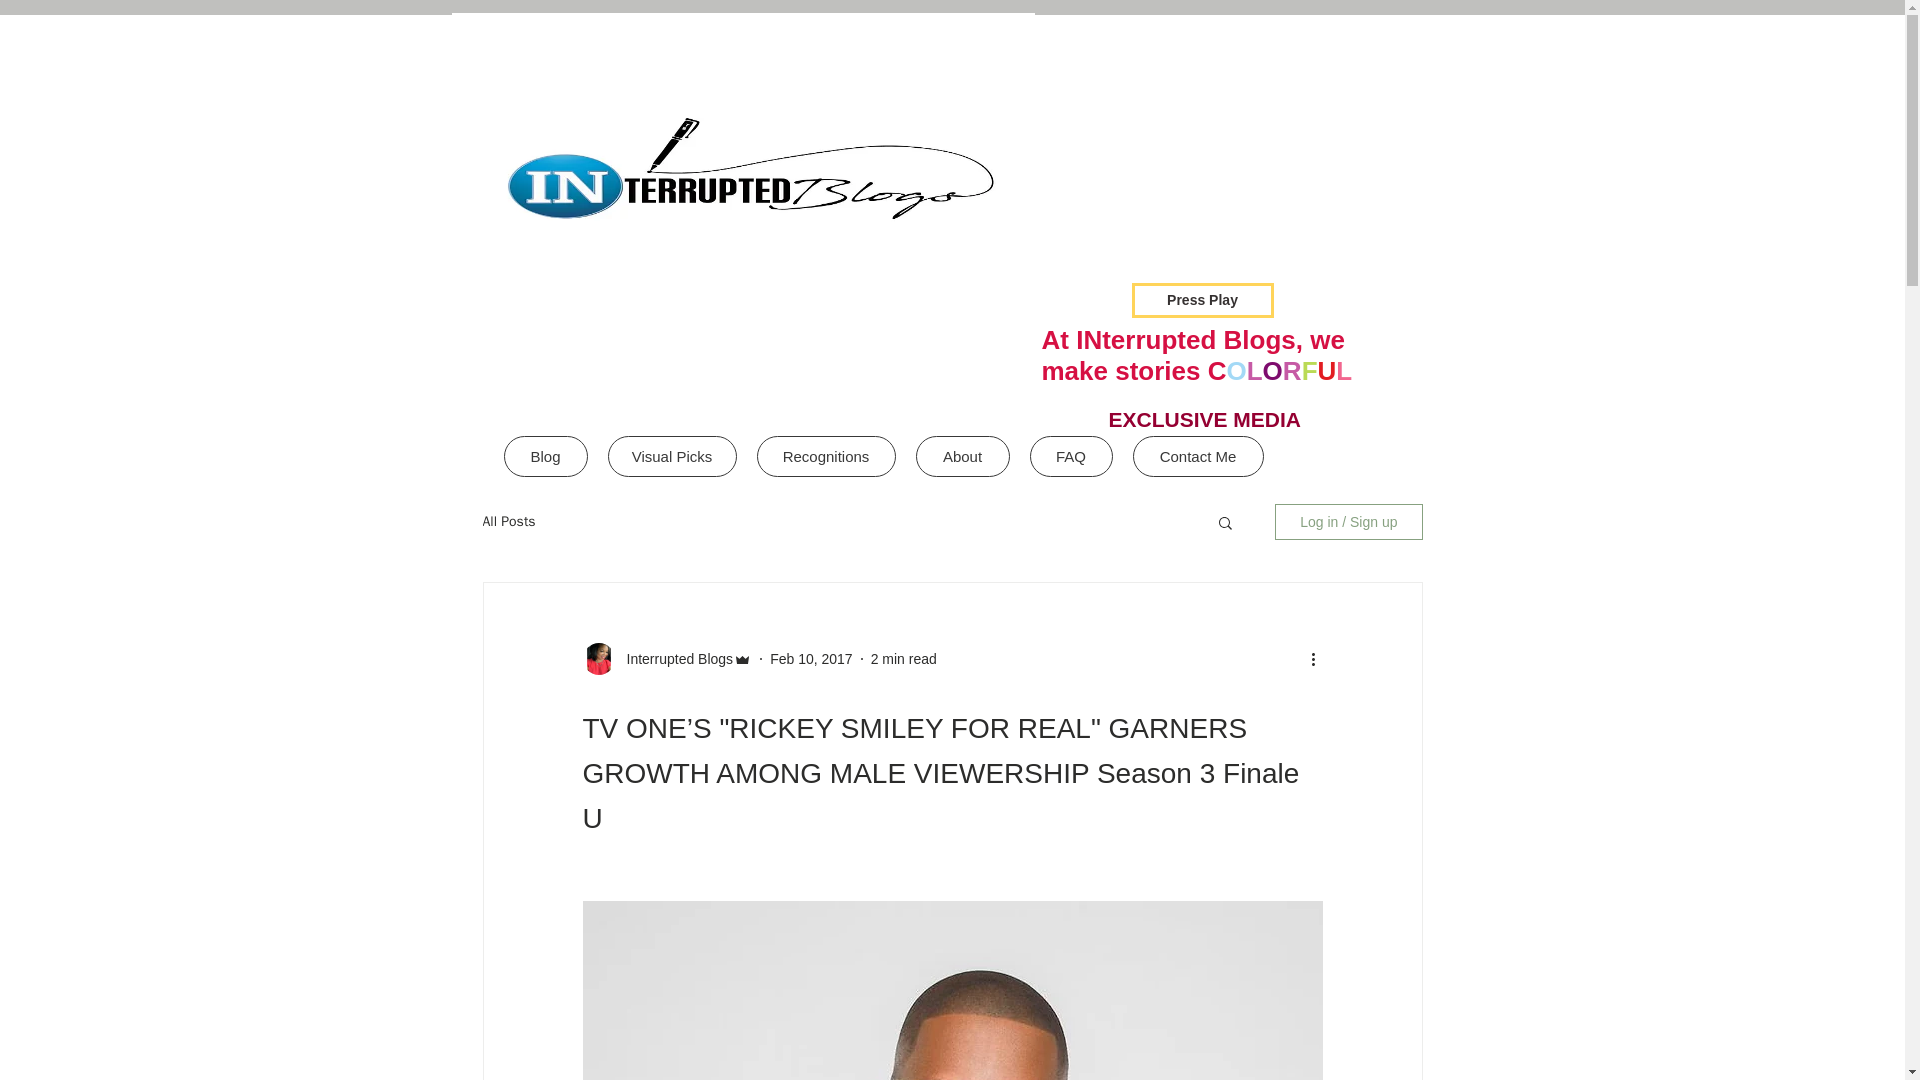 This screenshot has width=1920, height=1080. Describe the element at coordinates (810, 658) in the screenshot. I see `Feb 10, 2017` at that location.